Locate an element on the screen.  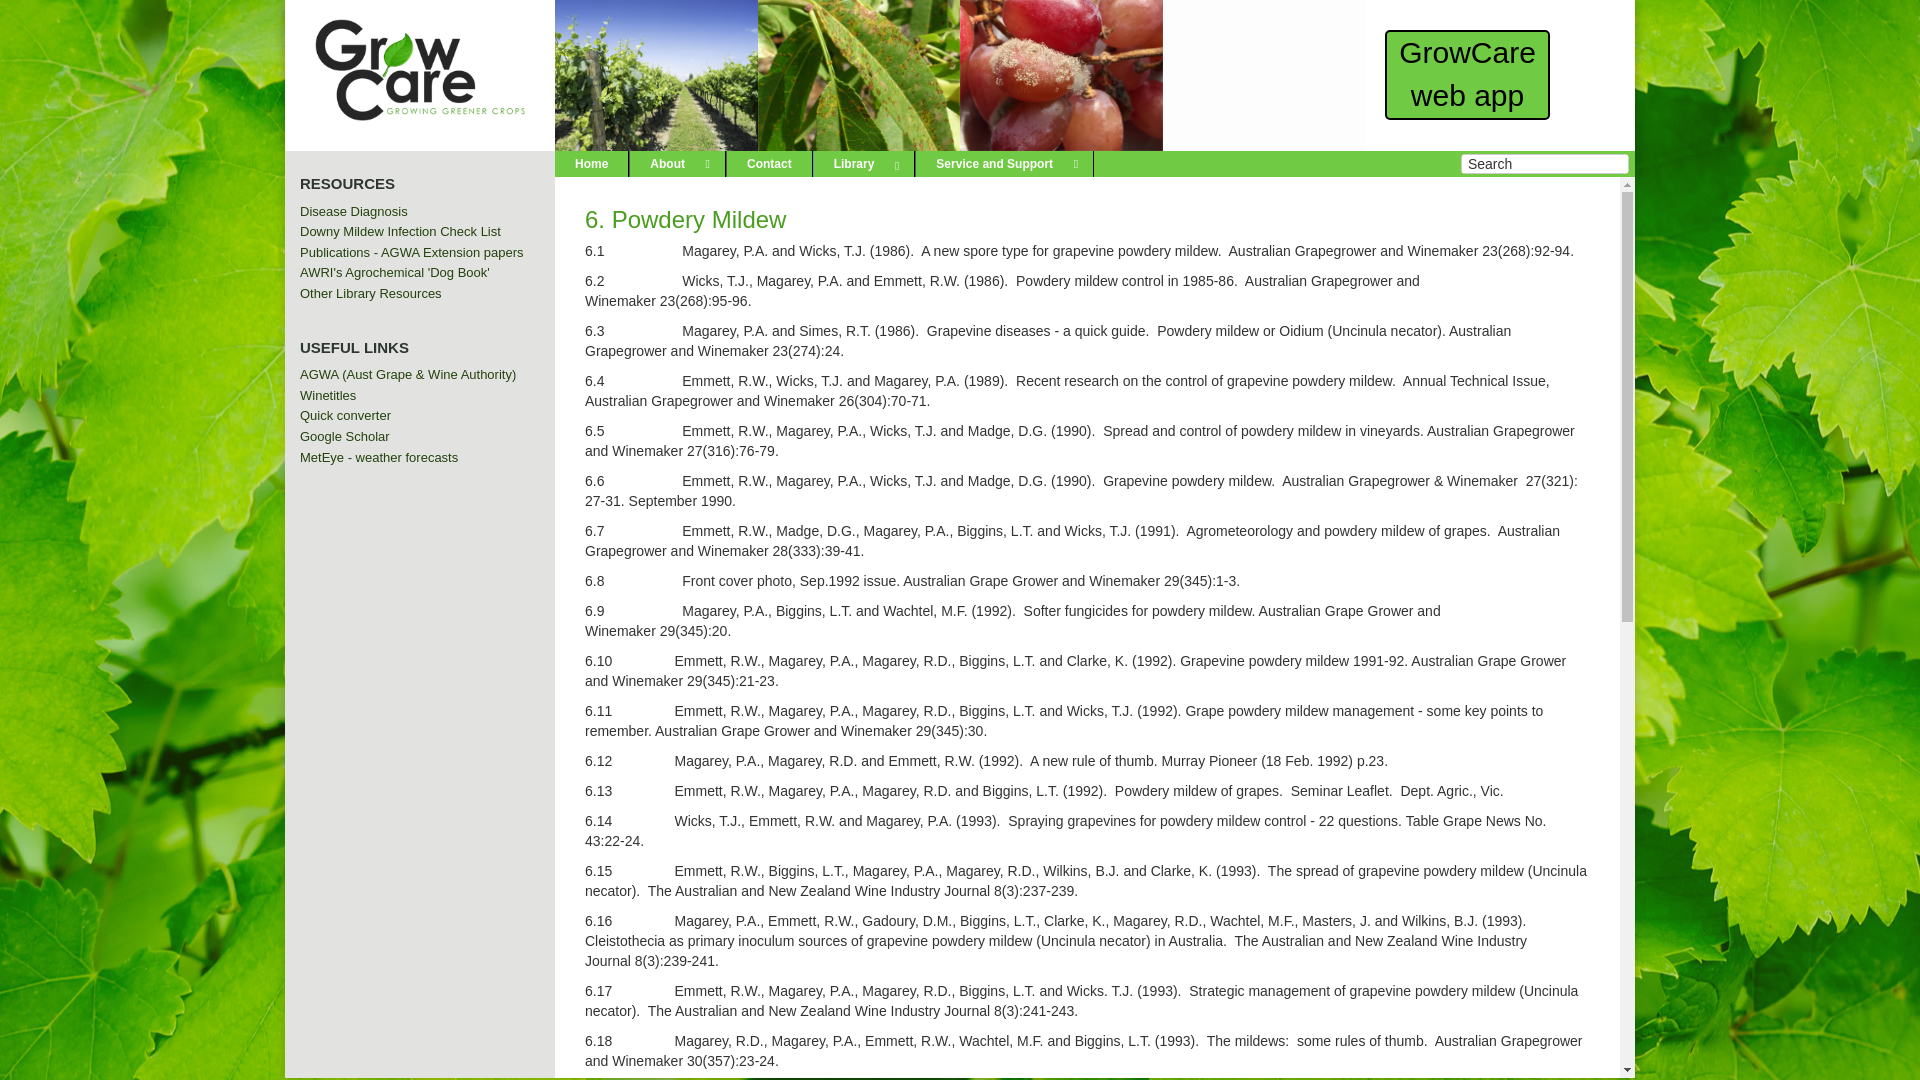
Service and Support is located at coordinates (1004, 164).